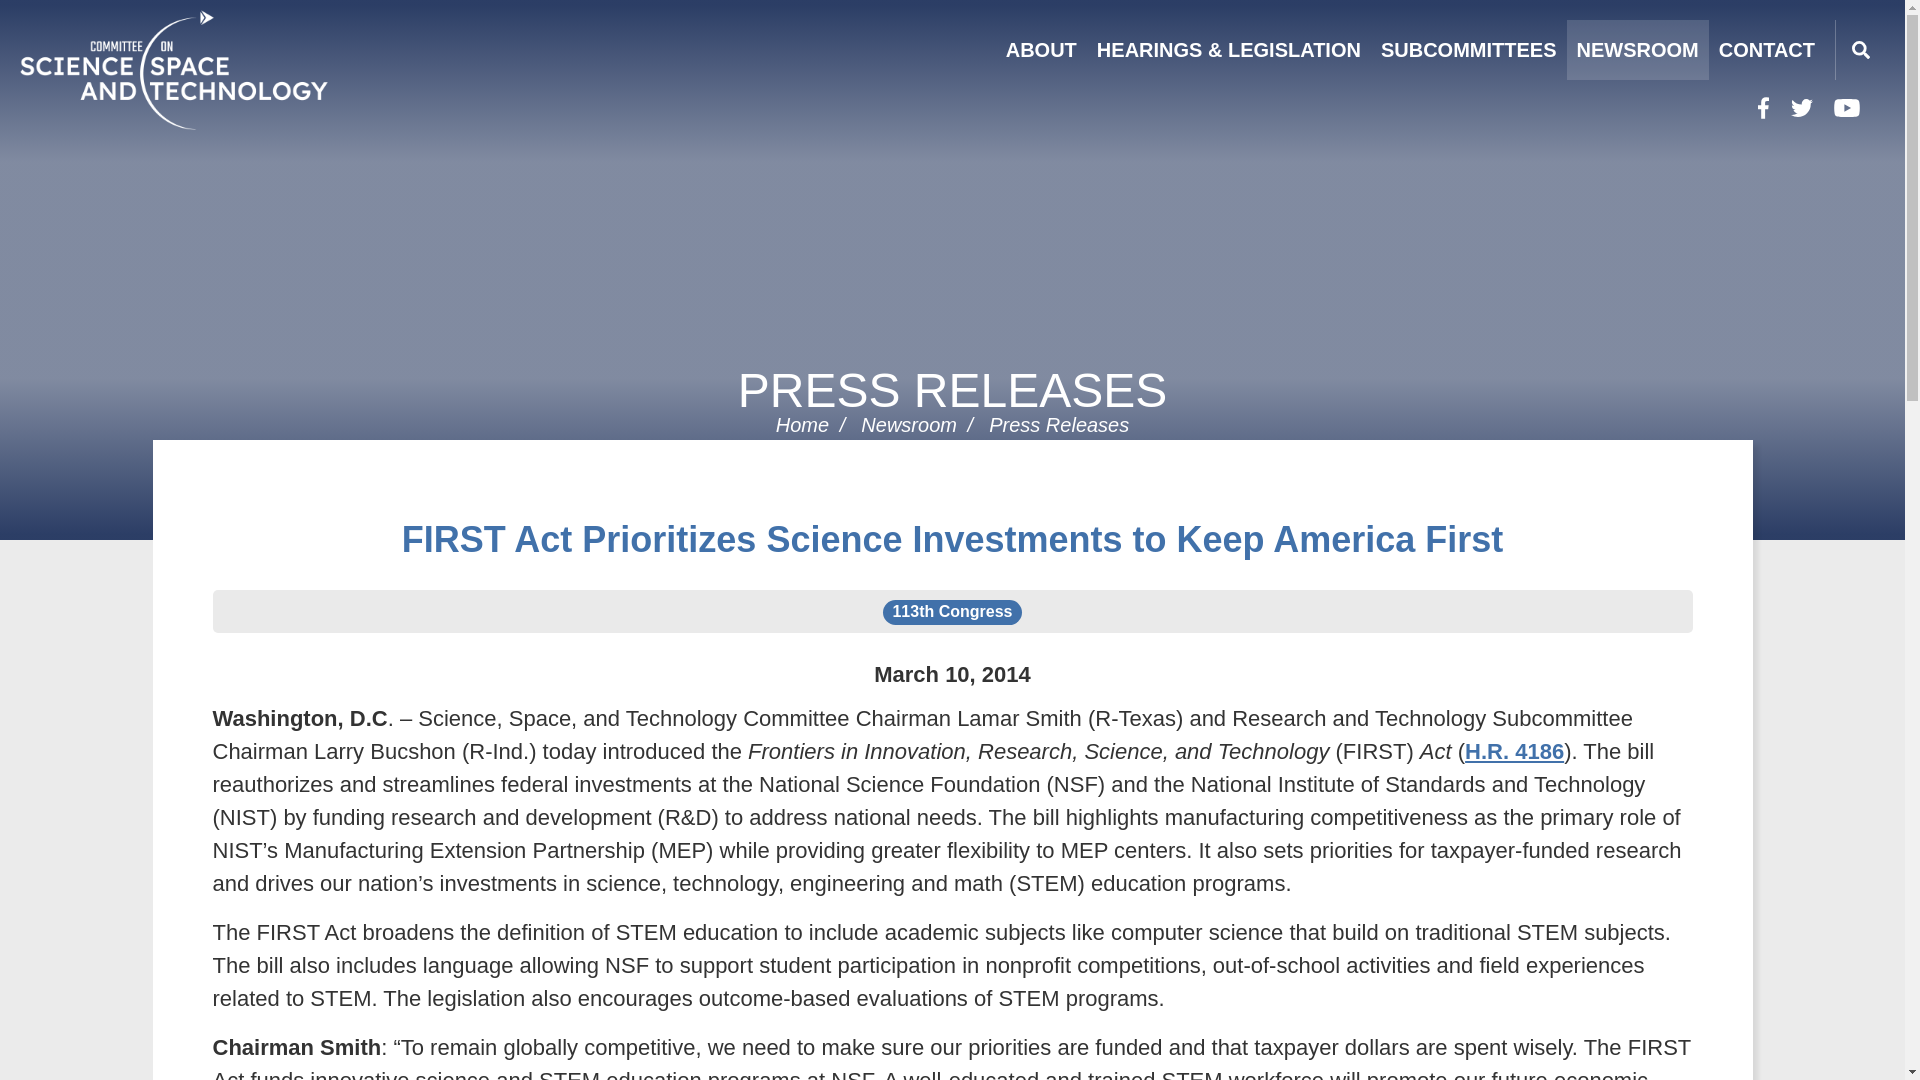  I want to click on Search, so click(1860, 50).